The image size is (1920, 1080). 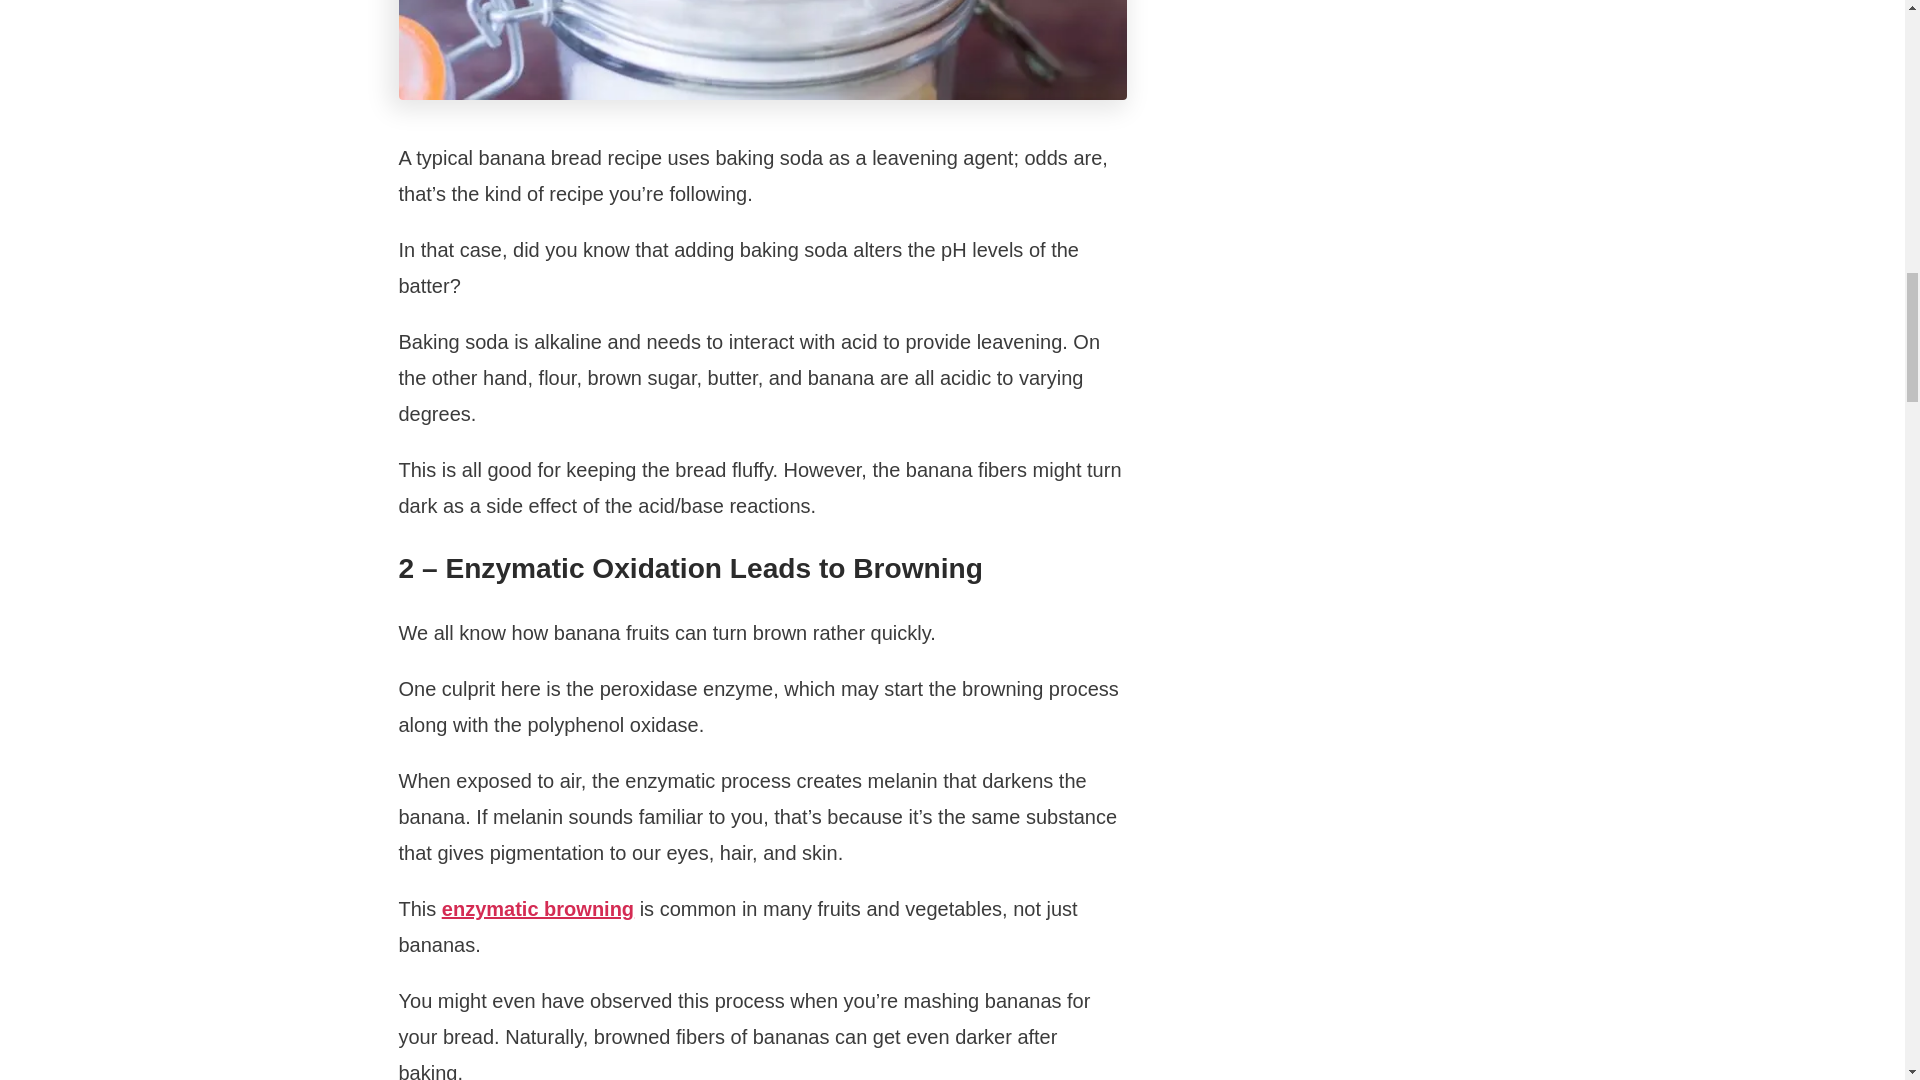 I want to click on enzymatic browning, so click(x=537, y=908).